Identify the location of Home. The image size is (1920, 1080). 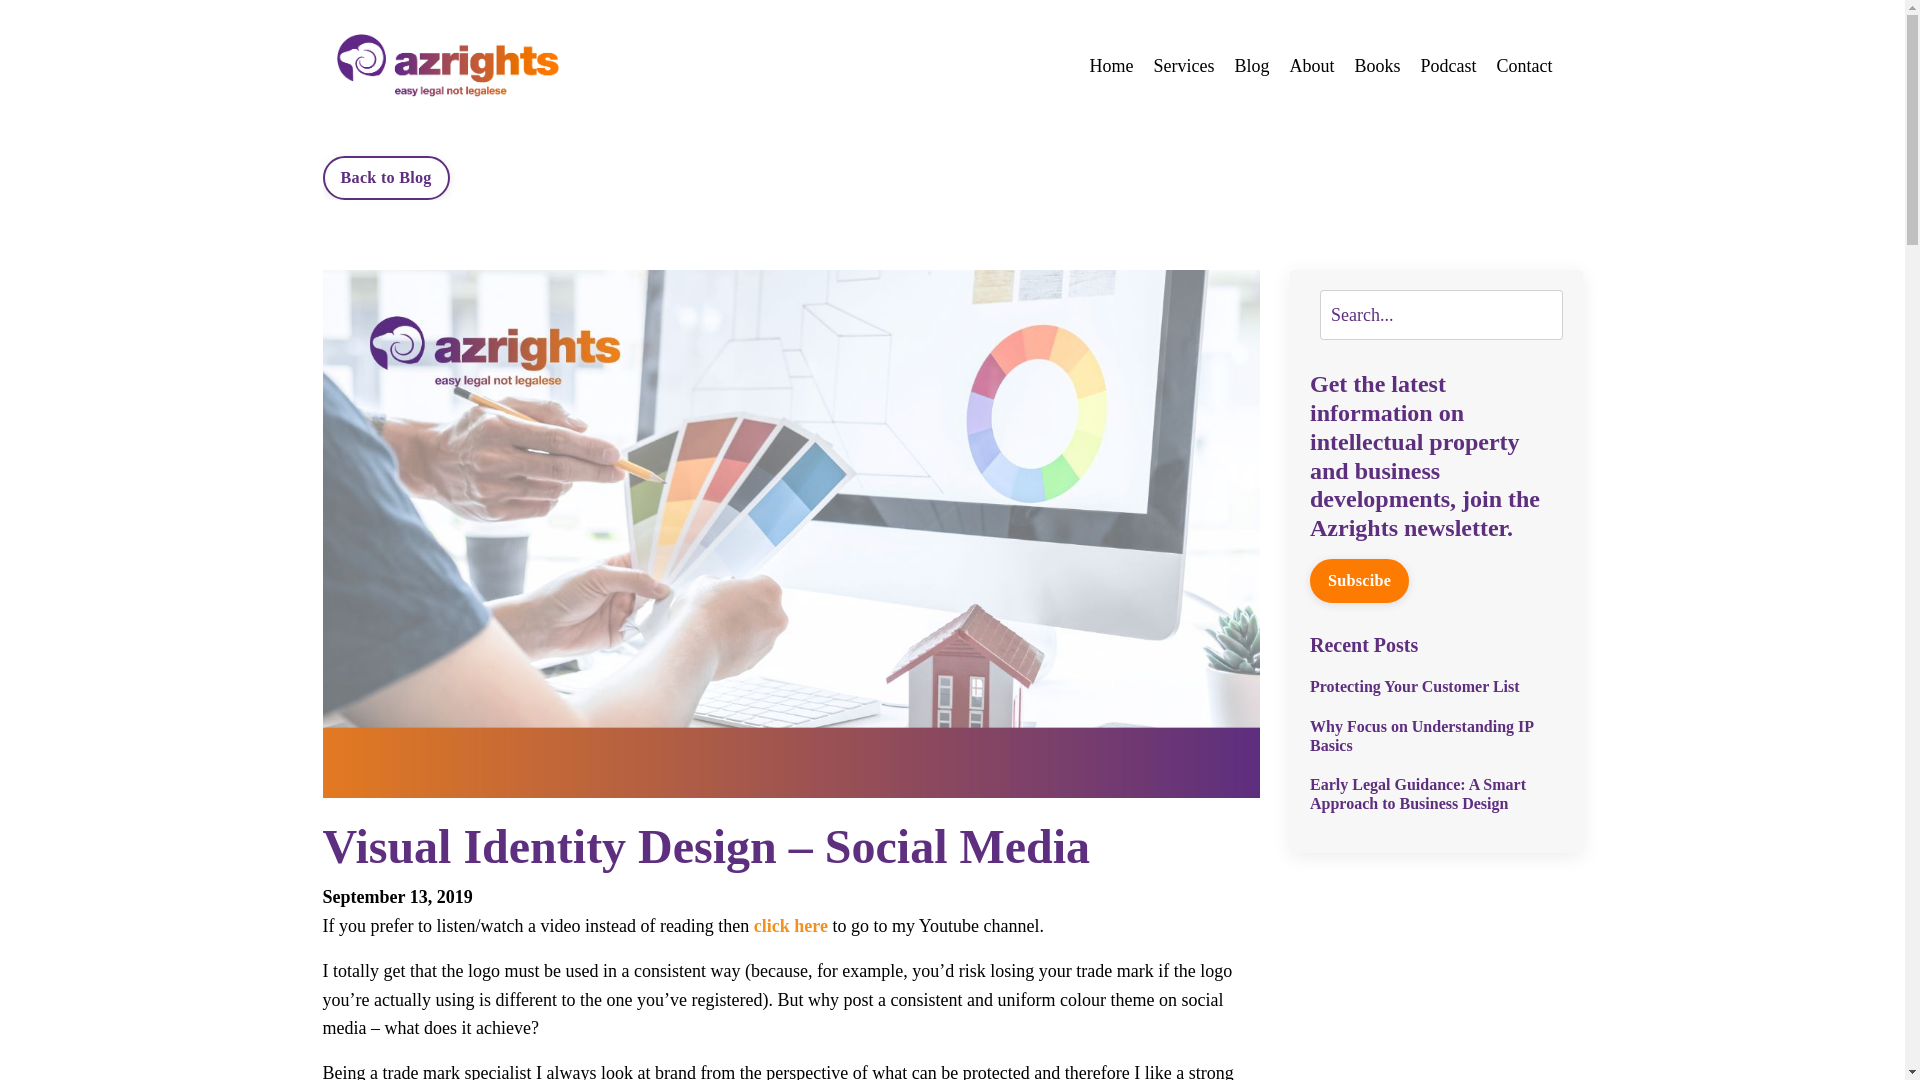
(1110, 66).